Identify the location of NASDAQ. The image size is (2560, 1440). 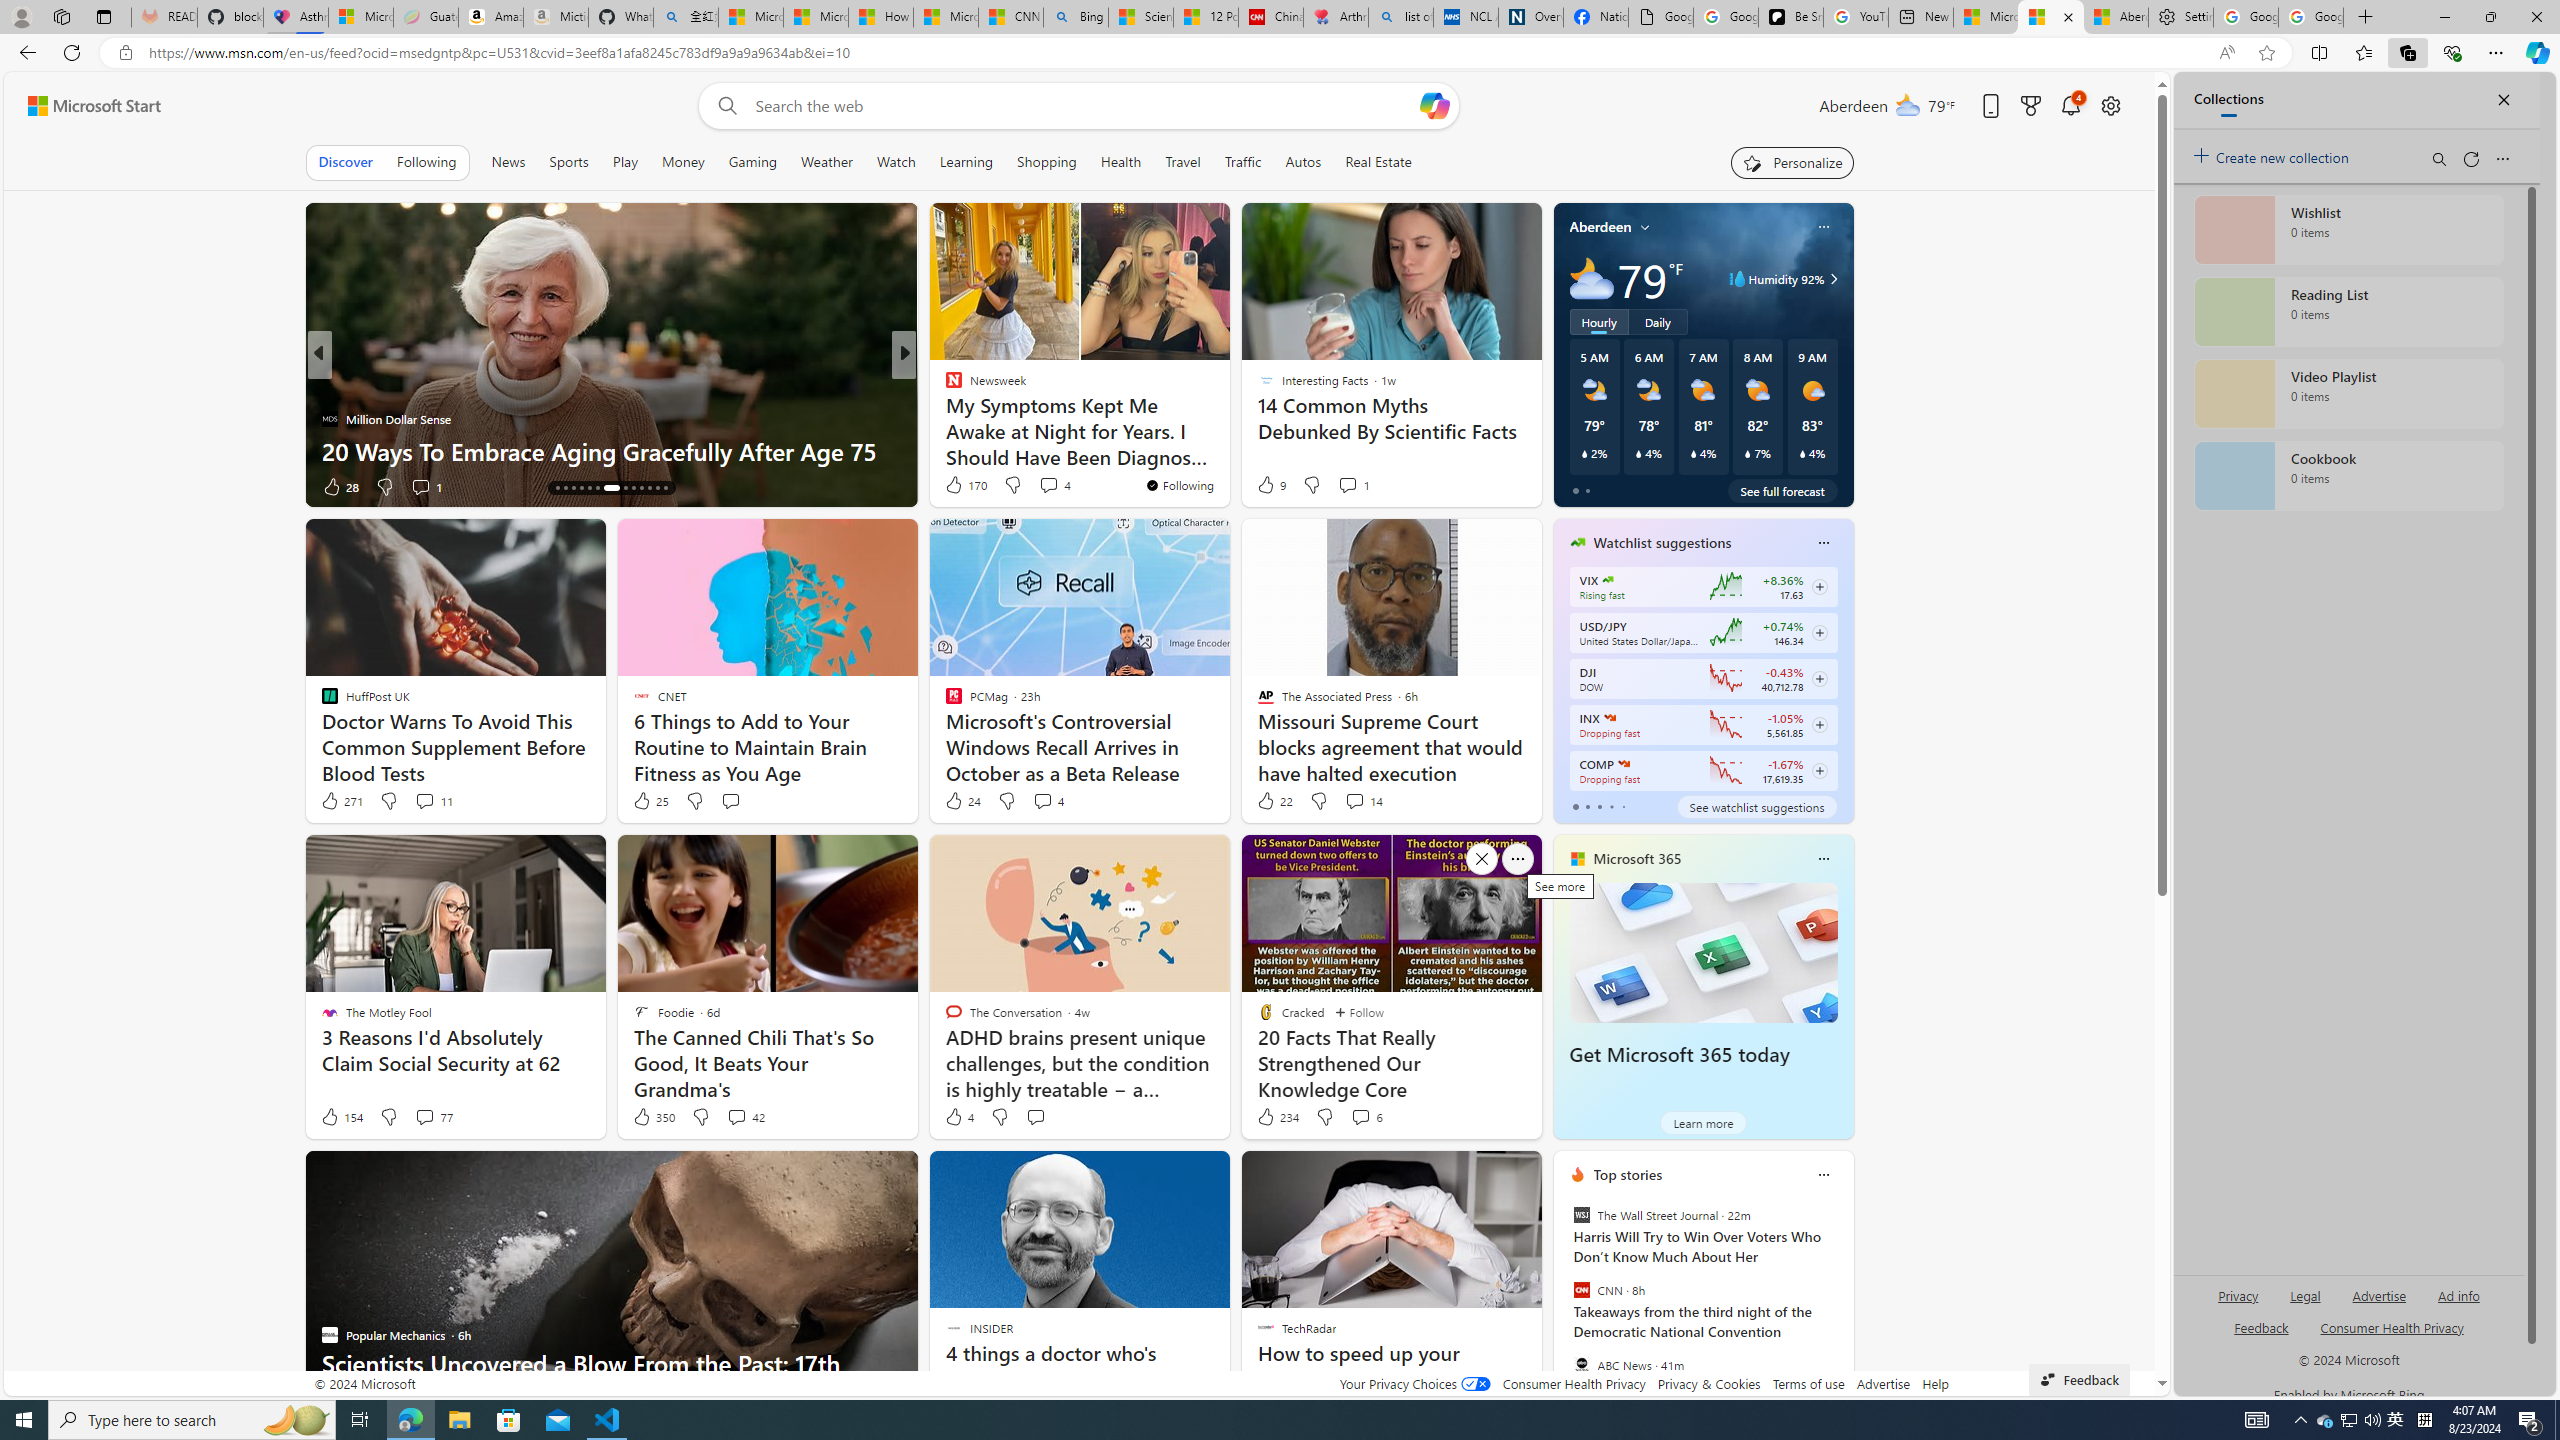
(1624, 764).